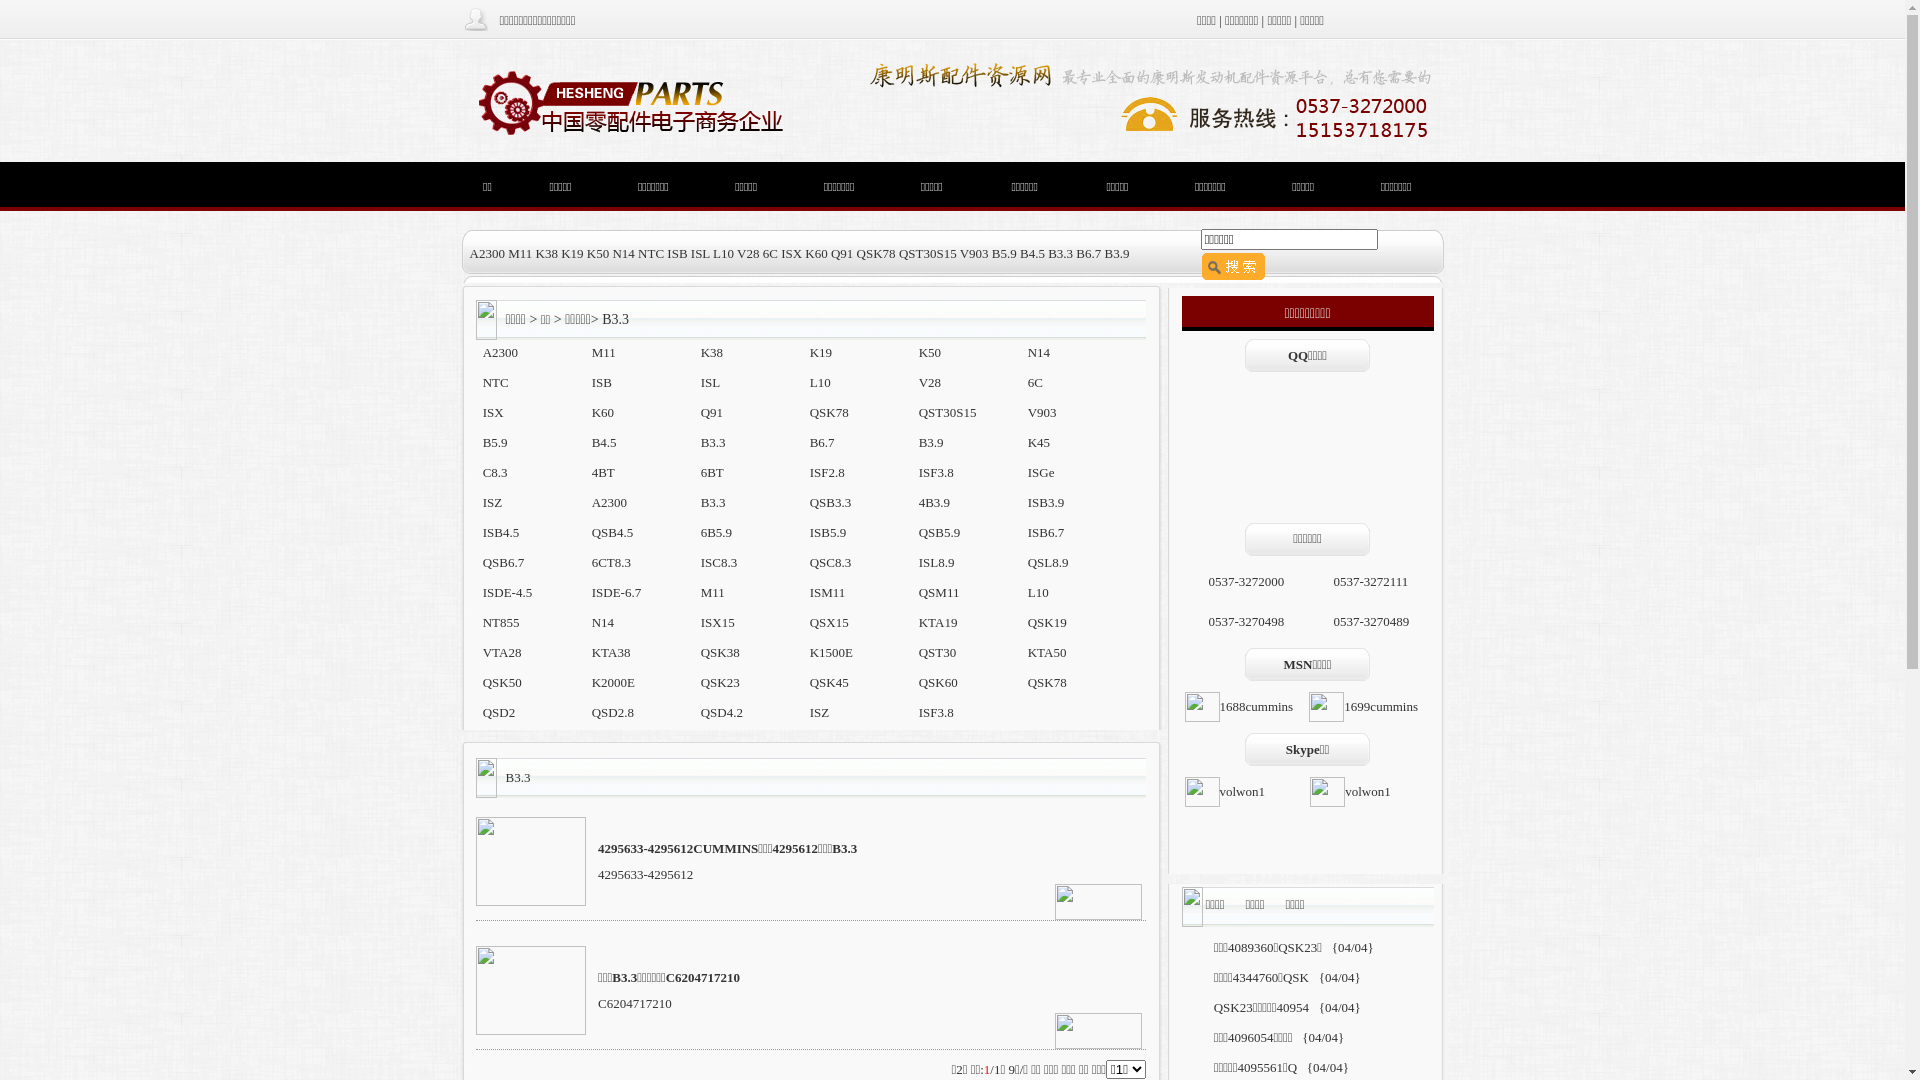 The image size is (1920, 1080). What do you see at coordinates (830, 622) in the screenshot?
I see `QSX15` at bounding box center [830, 622].